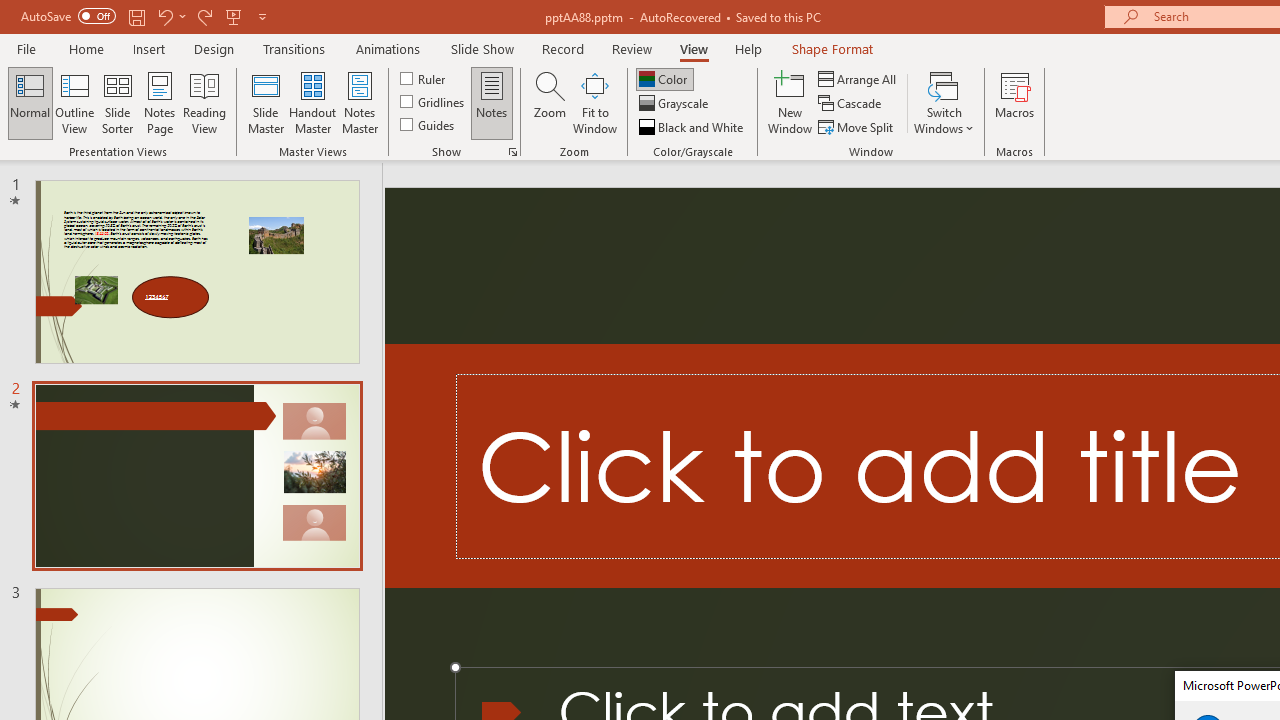  I want to click on Notes, so click(492, 102).